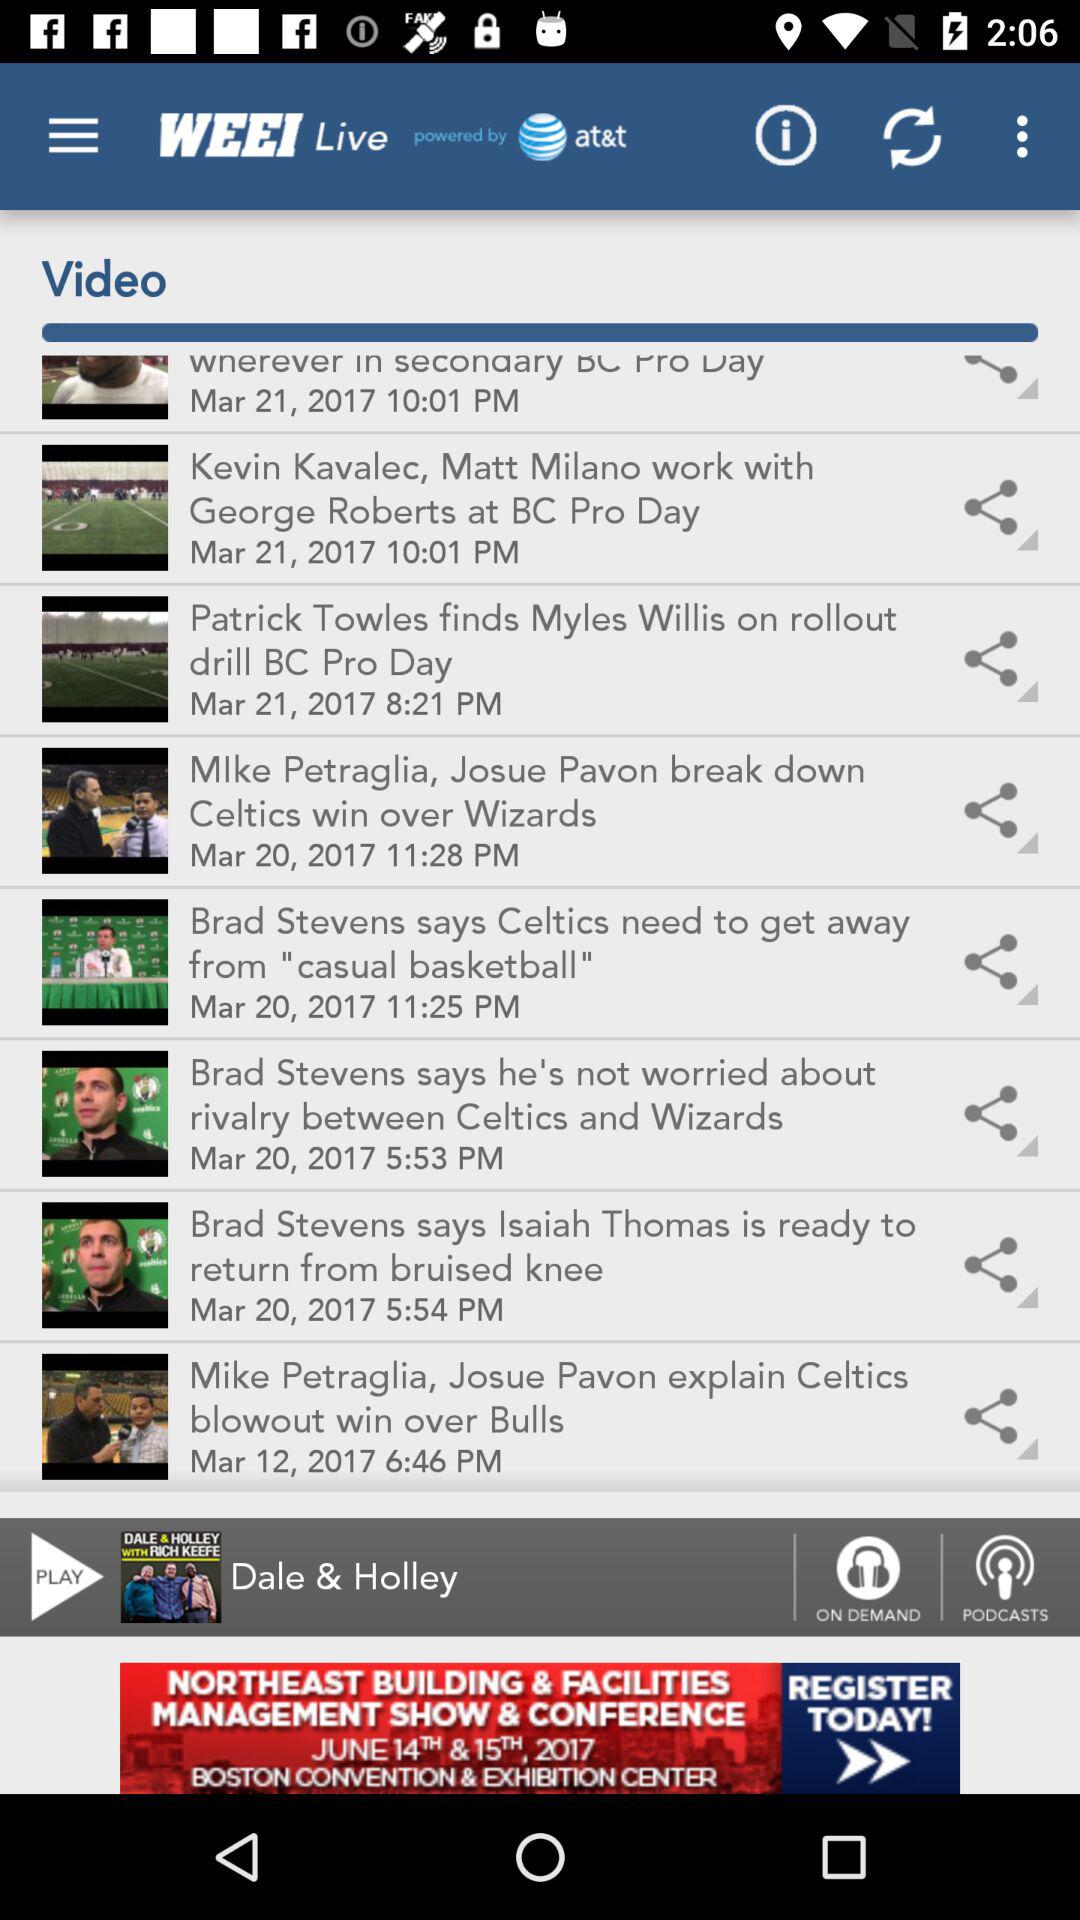 The width and height of the screenshot is (1080, 1920). What do you see at coordinates (540, 1728) in the screenshot?
I see `open advertisement` at bounding box center [540, 1728].